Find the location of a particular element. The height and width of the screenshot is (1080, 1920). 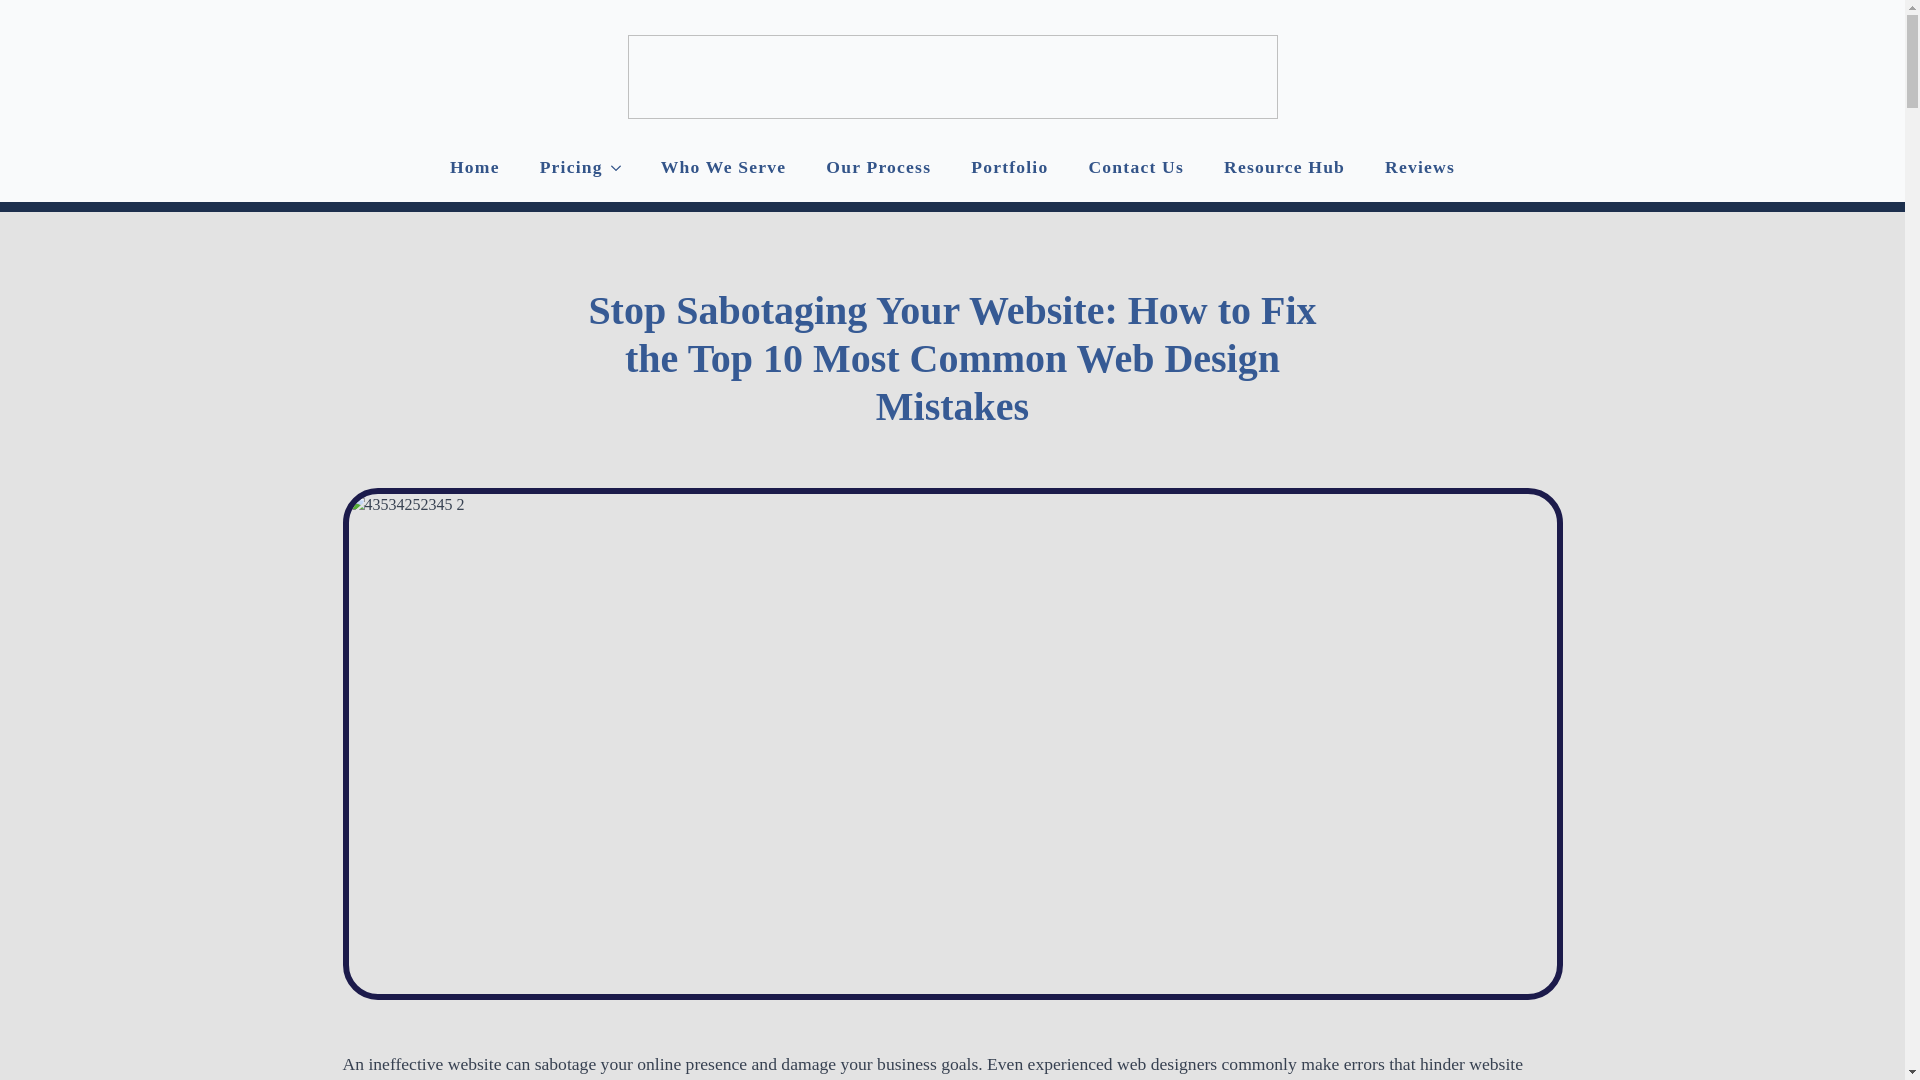

Who We Serve is located at coordinates (724, 168).